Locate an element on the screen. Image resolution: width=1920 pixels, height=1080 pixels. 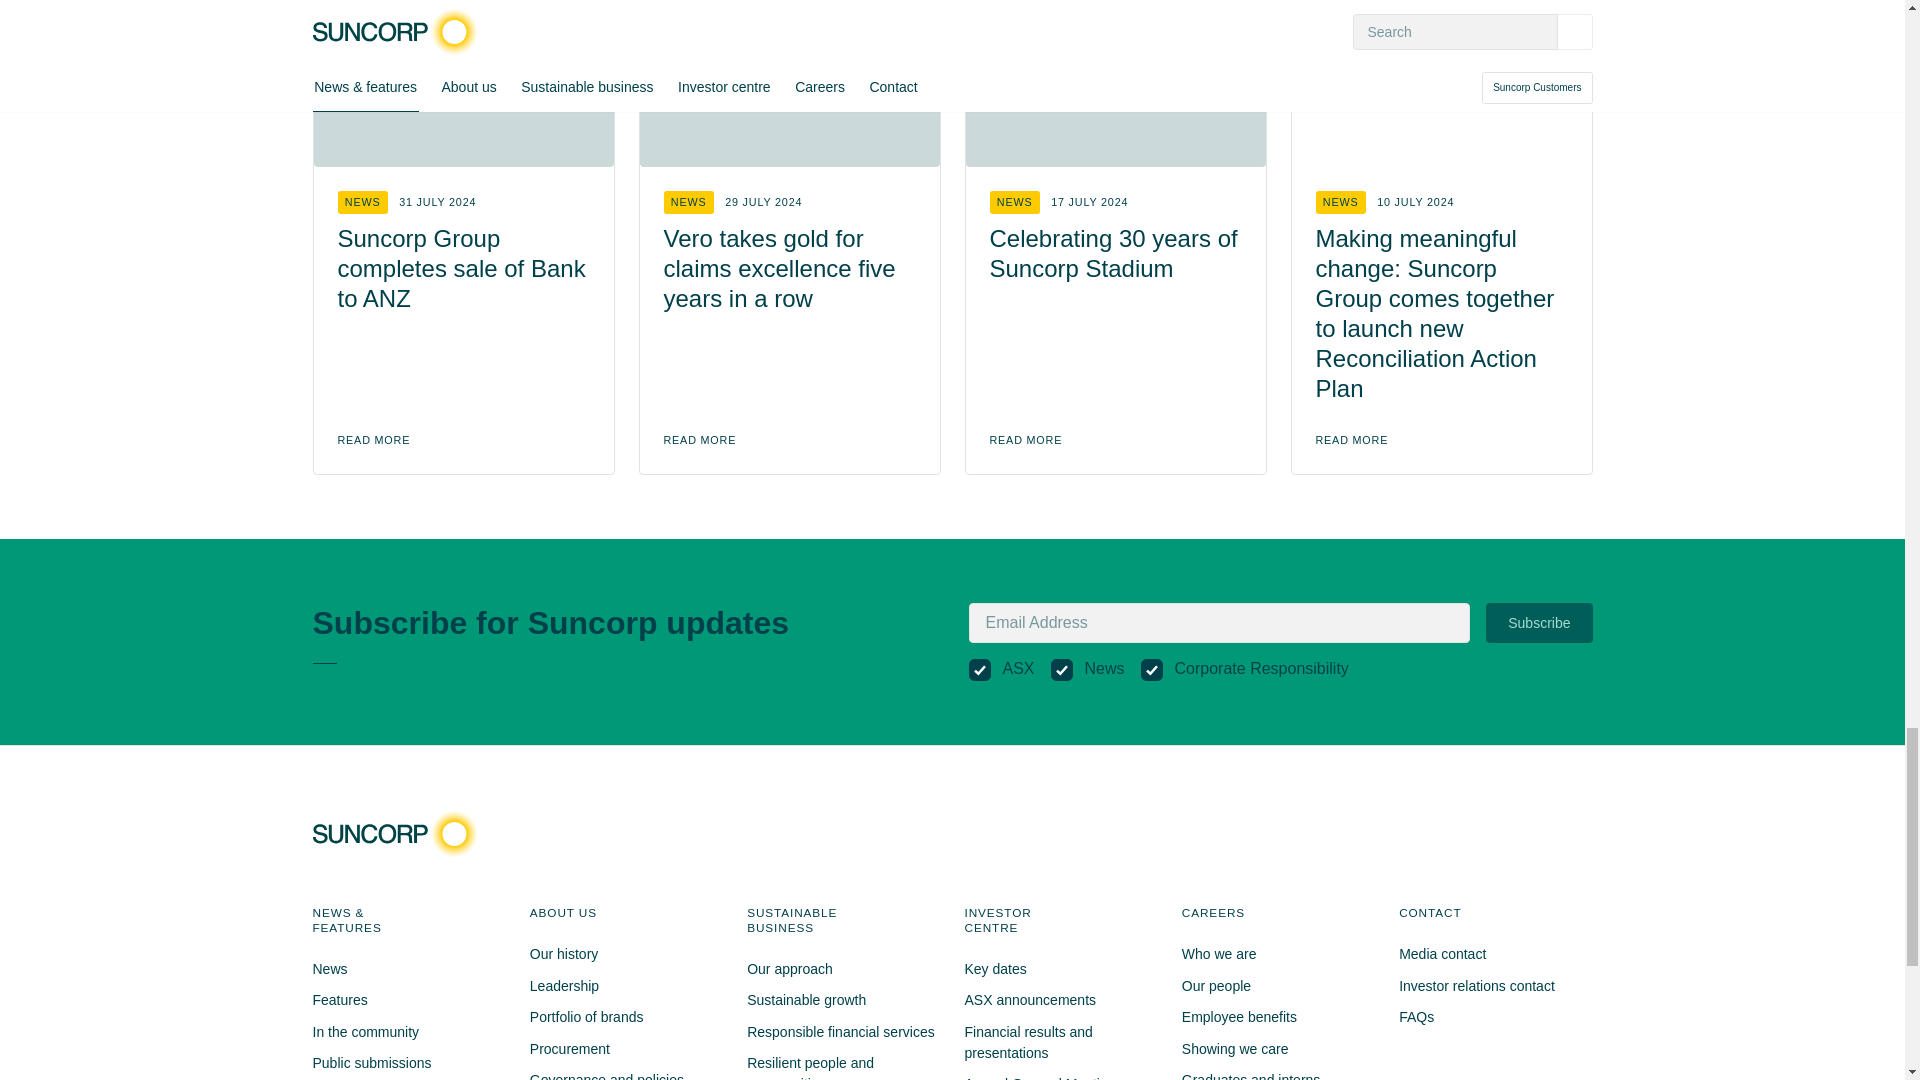
Link to linkedin is located at coordinates (1527, 834).